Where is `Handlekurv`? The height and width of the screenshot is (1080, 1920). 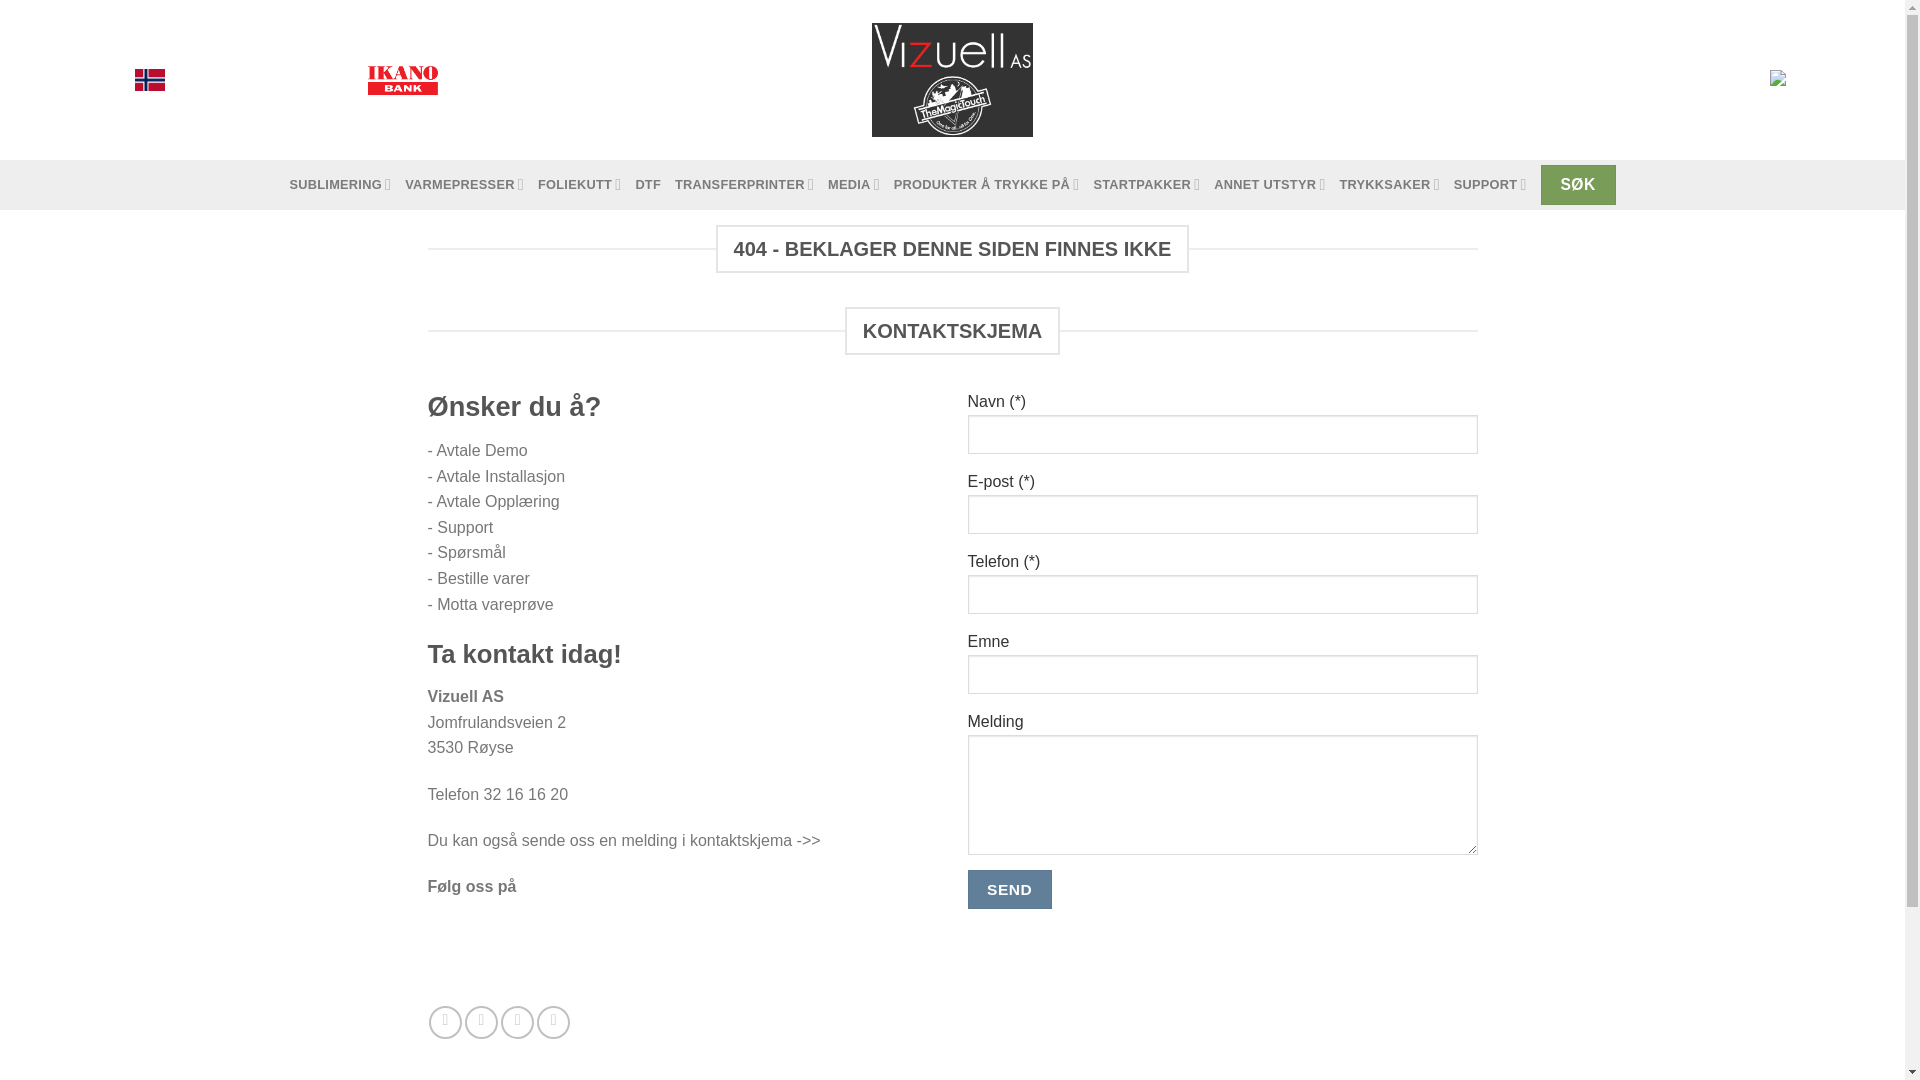 Handlekurv is located at coordinates (1674, 80).